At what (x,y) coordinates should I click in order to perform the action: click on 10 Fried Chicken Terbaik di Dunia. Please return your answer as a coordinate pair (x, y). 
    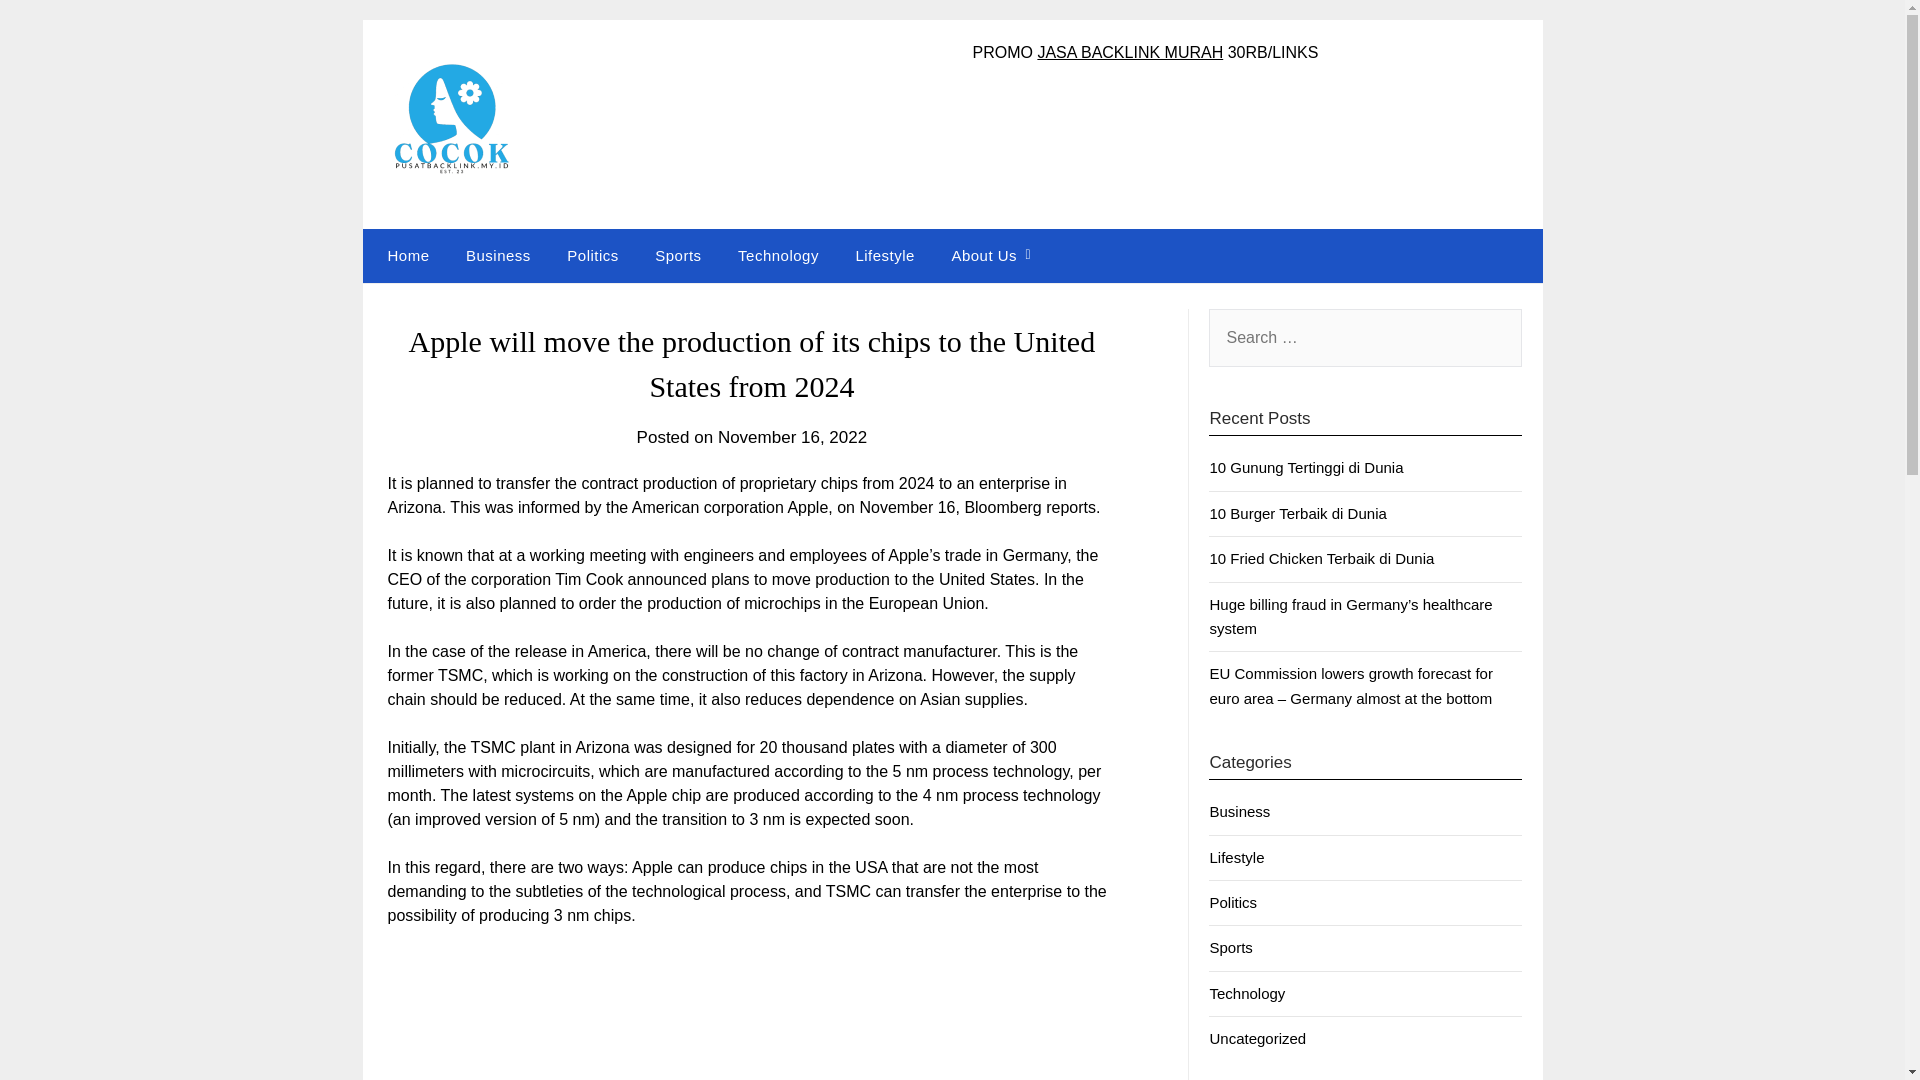
    Looking at the image, I should click on (1322, 558).